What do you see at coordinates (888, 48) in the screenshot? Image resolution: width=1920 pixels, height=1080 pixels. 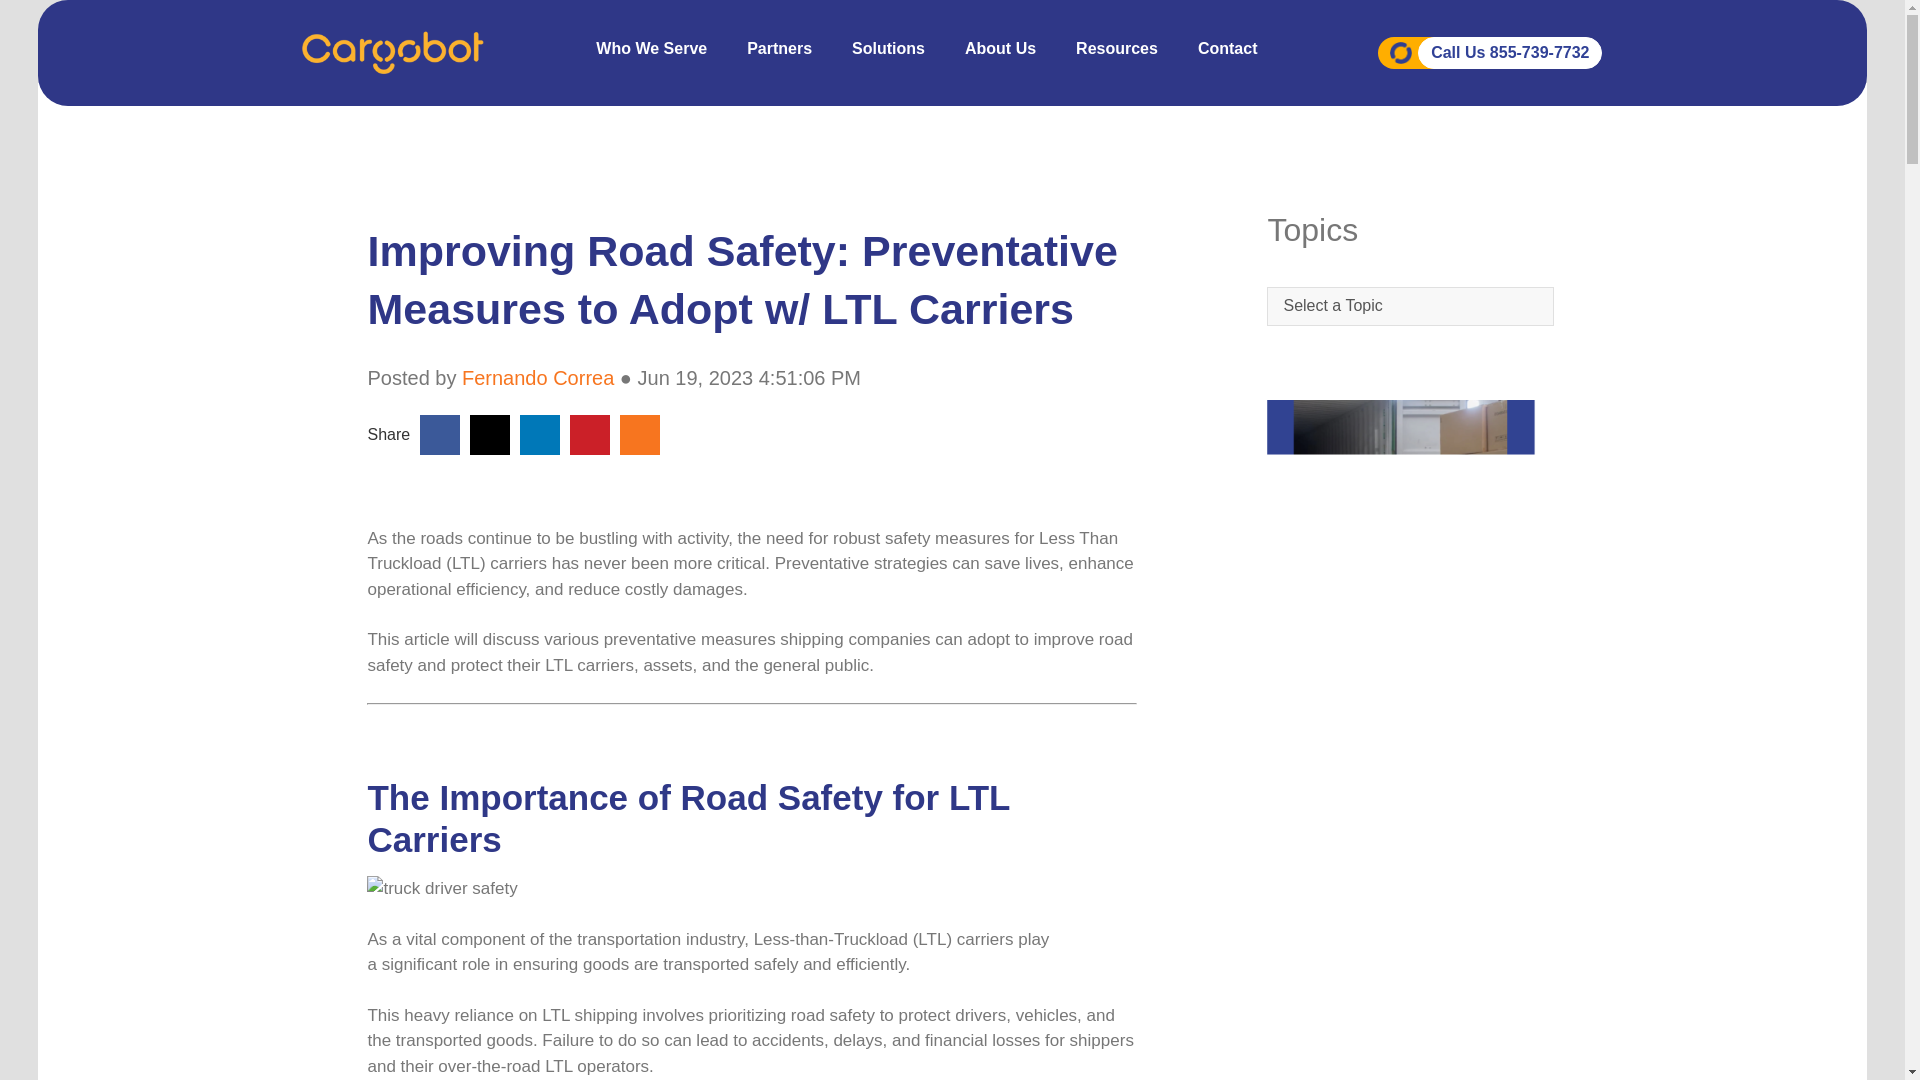 I see `Solutions` at bounding box center [888, 48].